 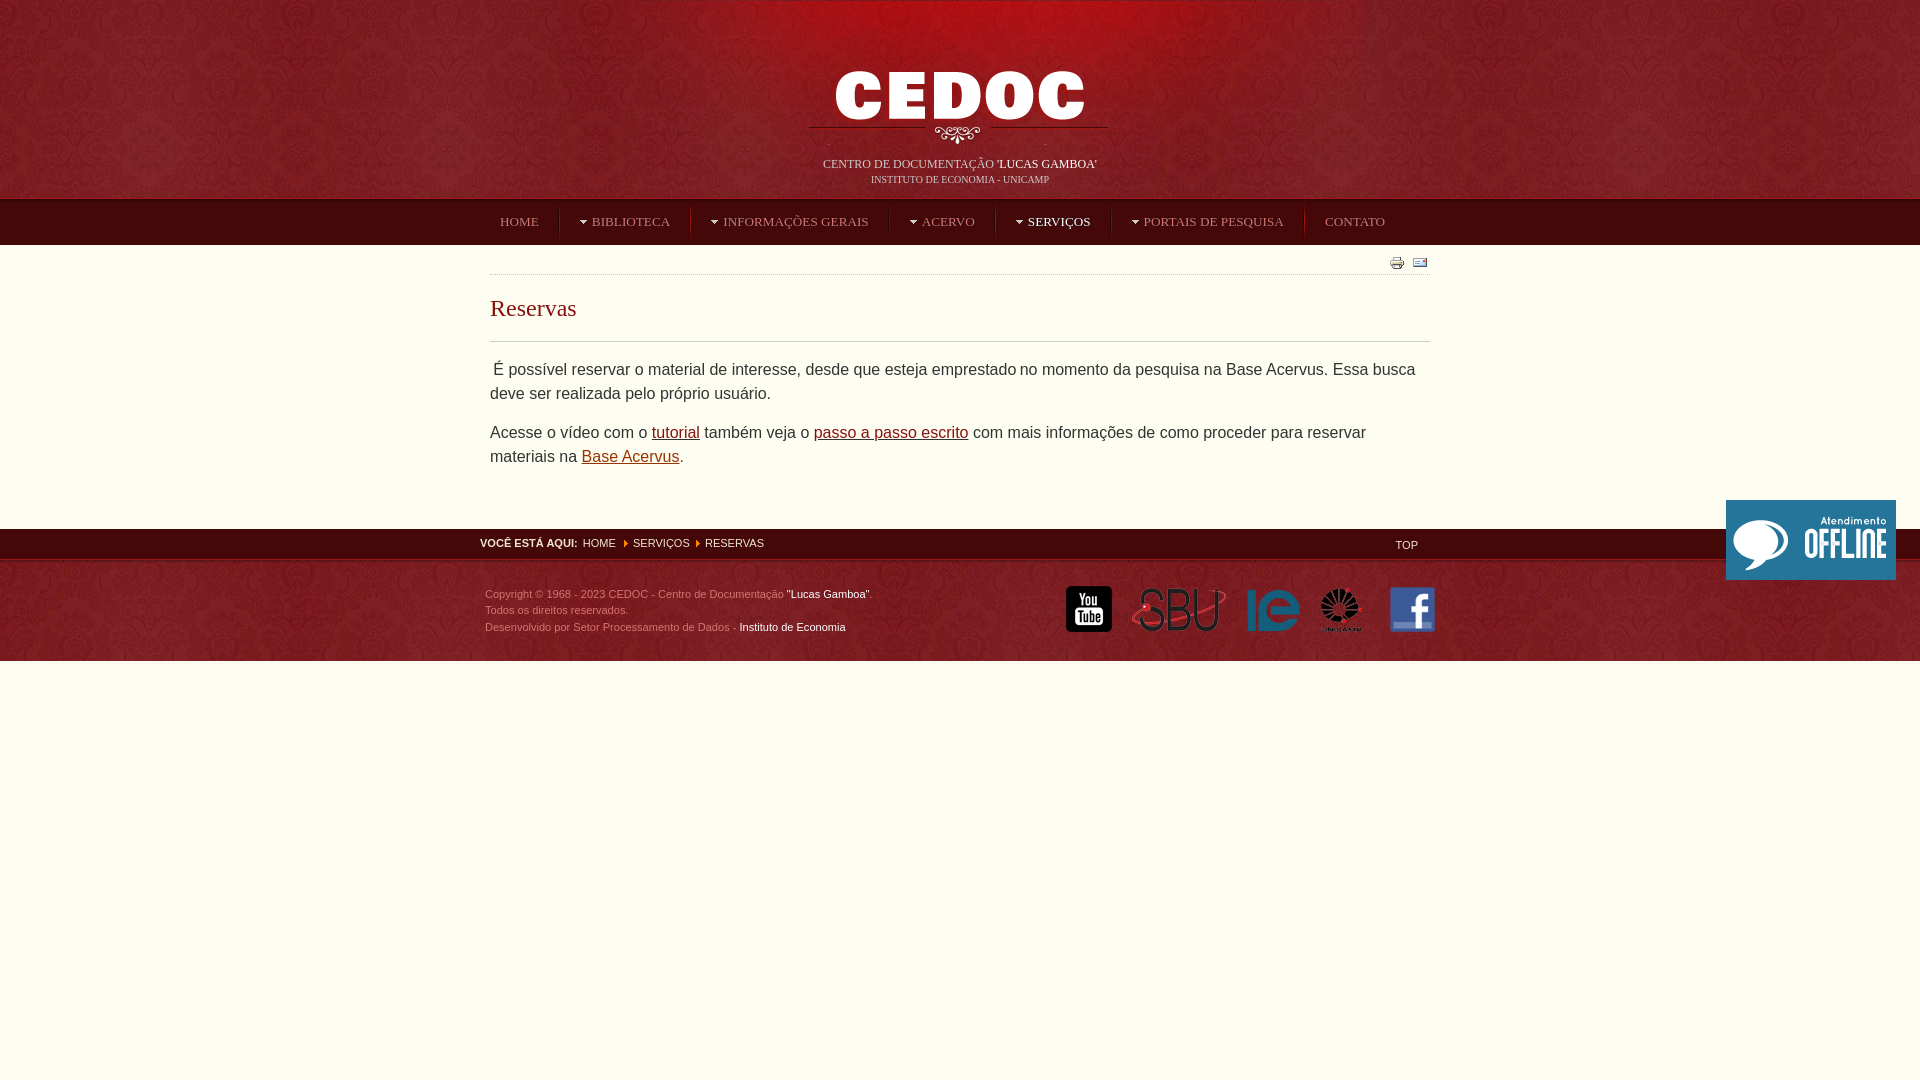 What do you see at coordinates (960, 116) in the screenshot?
I see `Biblioteca - Instituto de Economia - UNICAMP` at bounding box center [960, 116].